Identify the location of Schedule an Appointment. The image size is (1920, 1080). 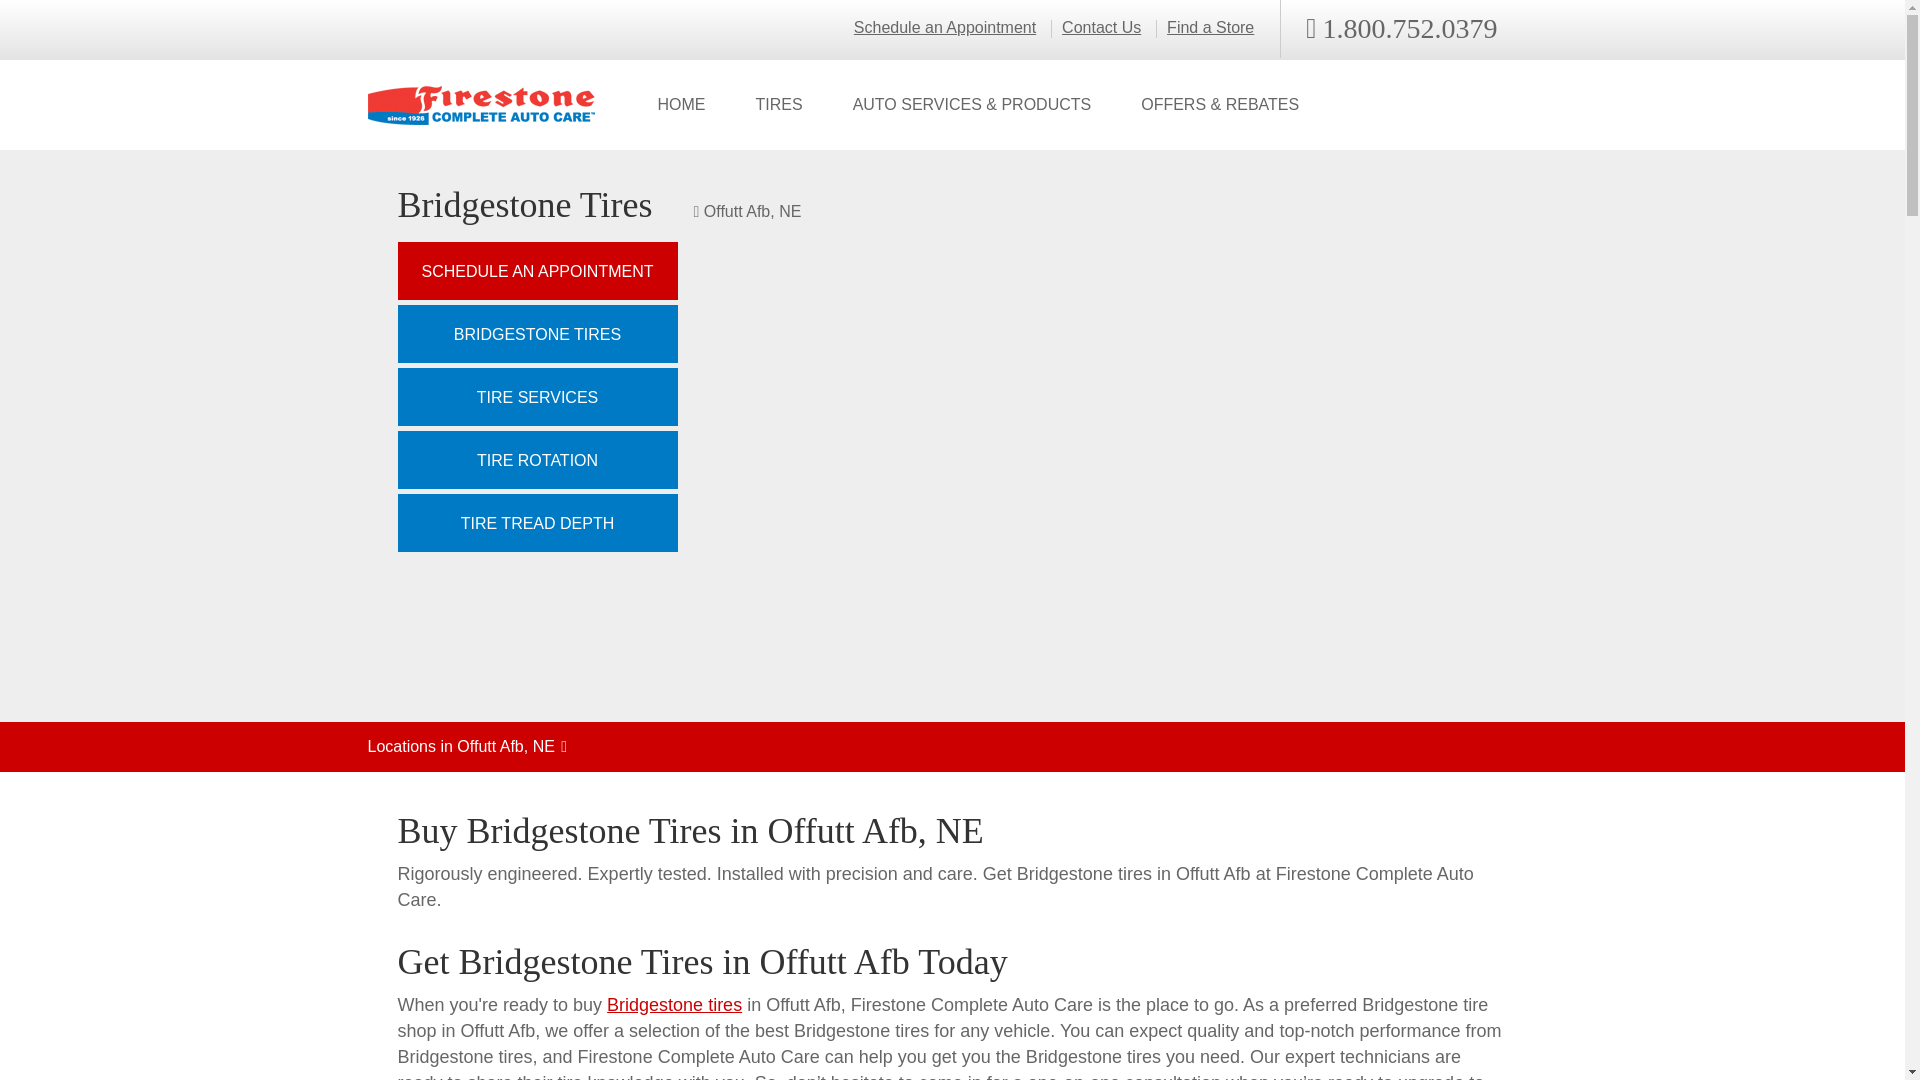
(945, 28).